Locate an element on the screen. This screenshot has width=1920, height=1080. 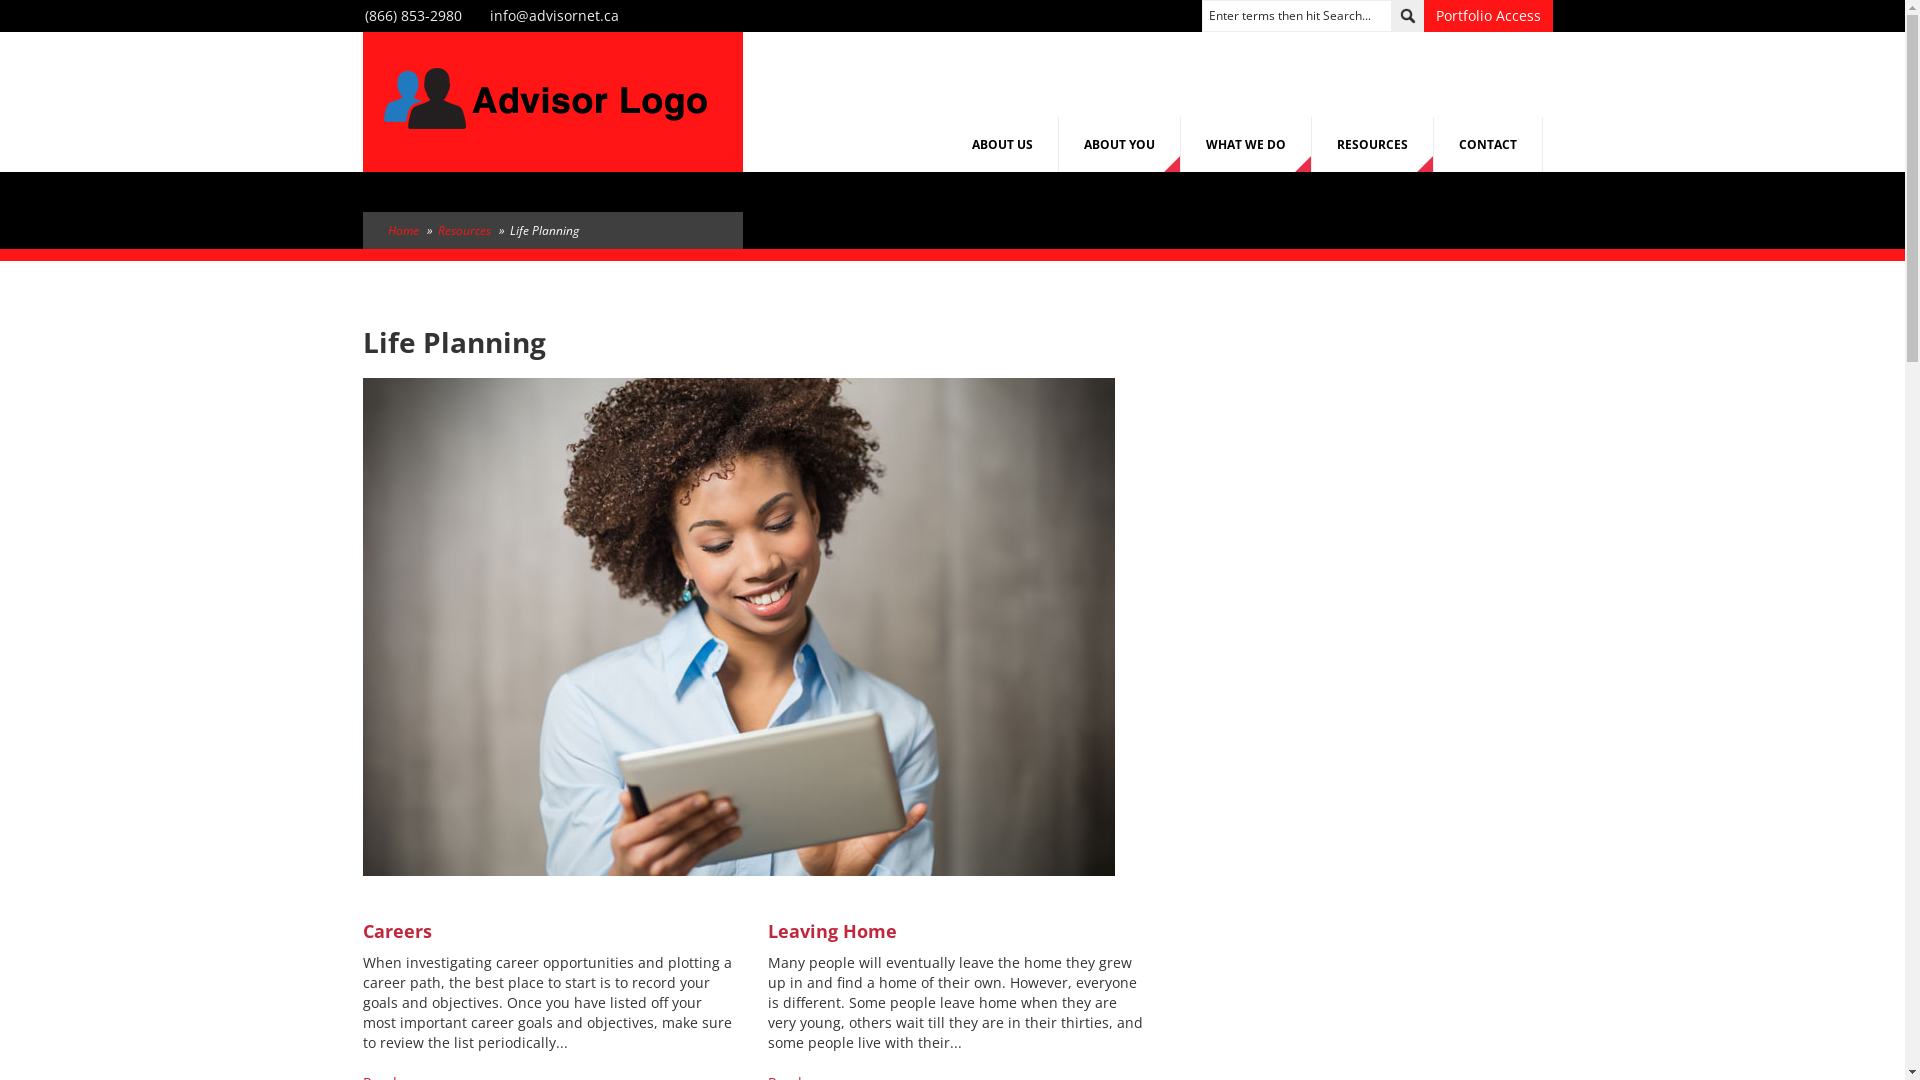
Skip to main content is located at coordinates (69, 0).